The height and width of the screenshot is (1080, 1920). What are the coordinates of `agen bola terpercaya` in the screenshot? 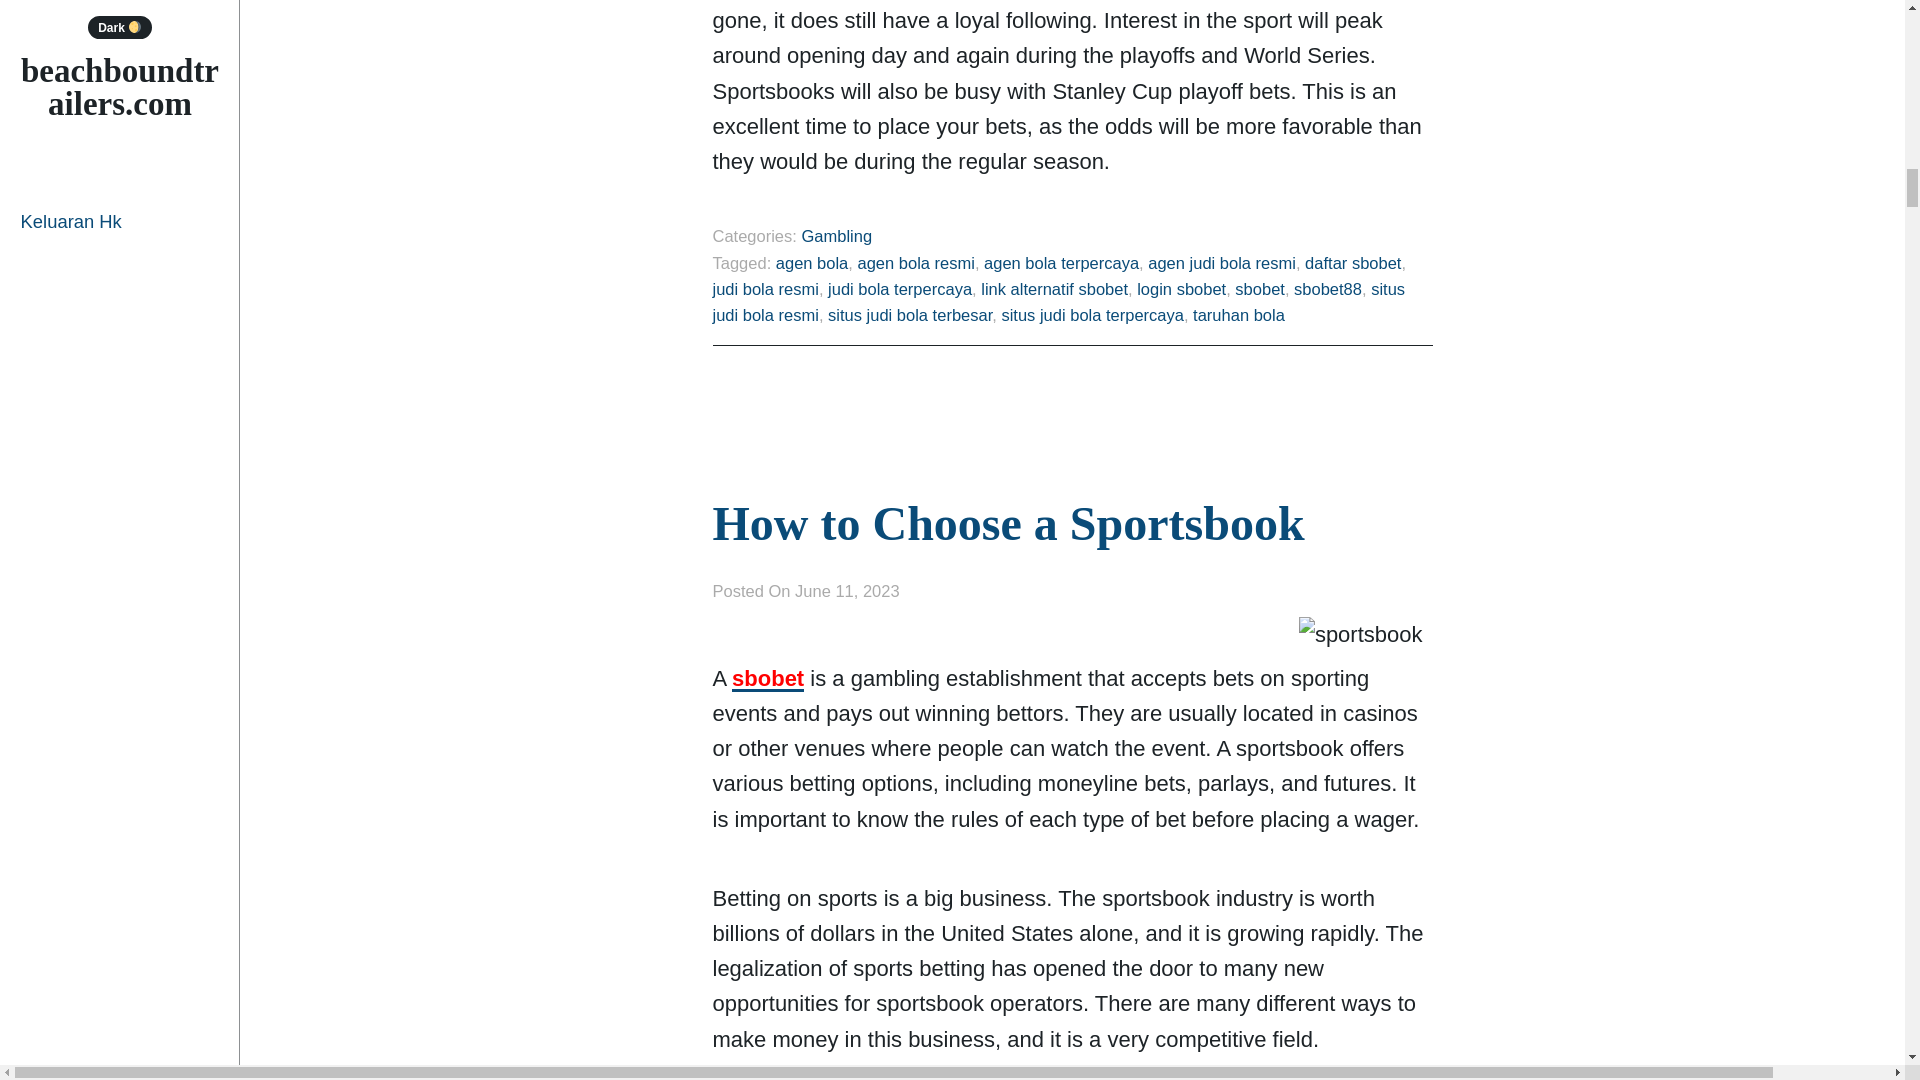 It's located at (1060, 262).